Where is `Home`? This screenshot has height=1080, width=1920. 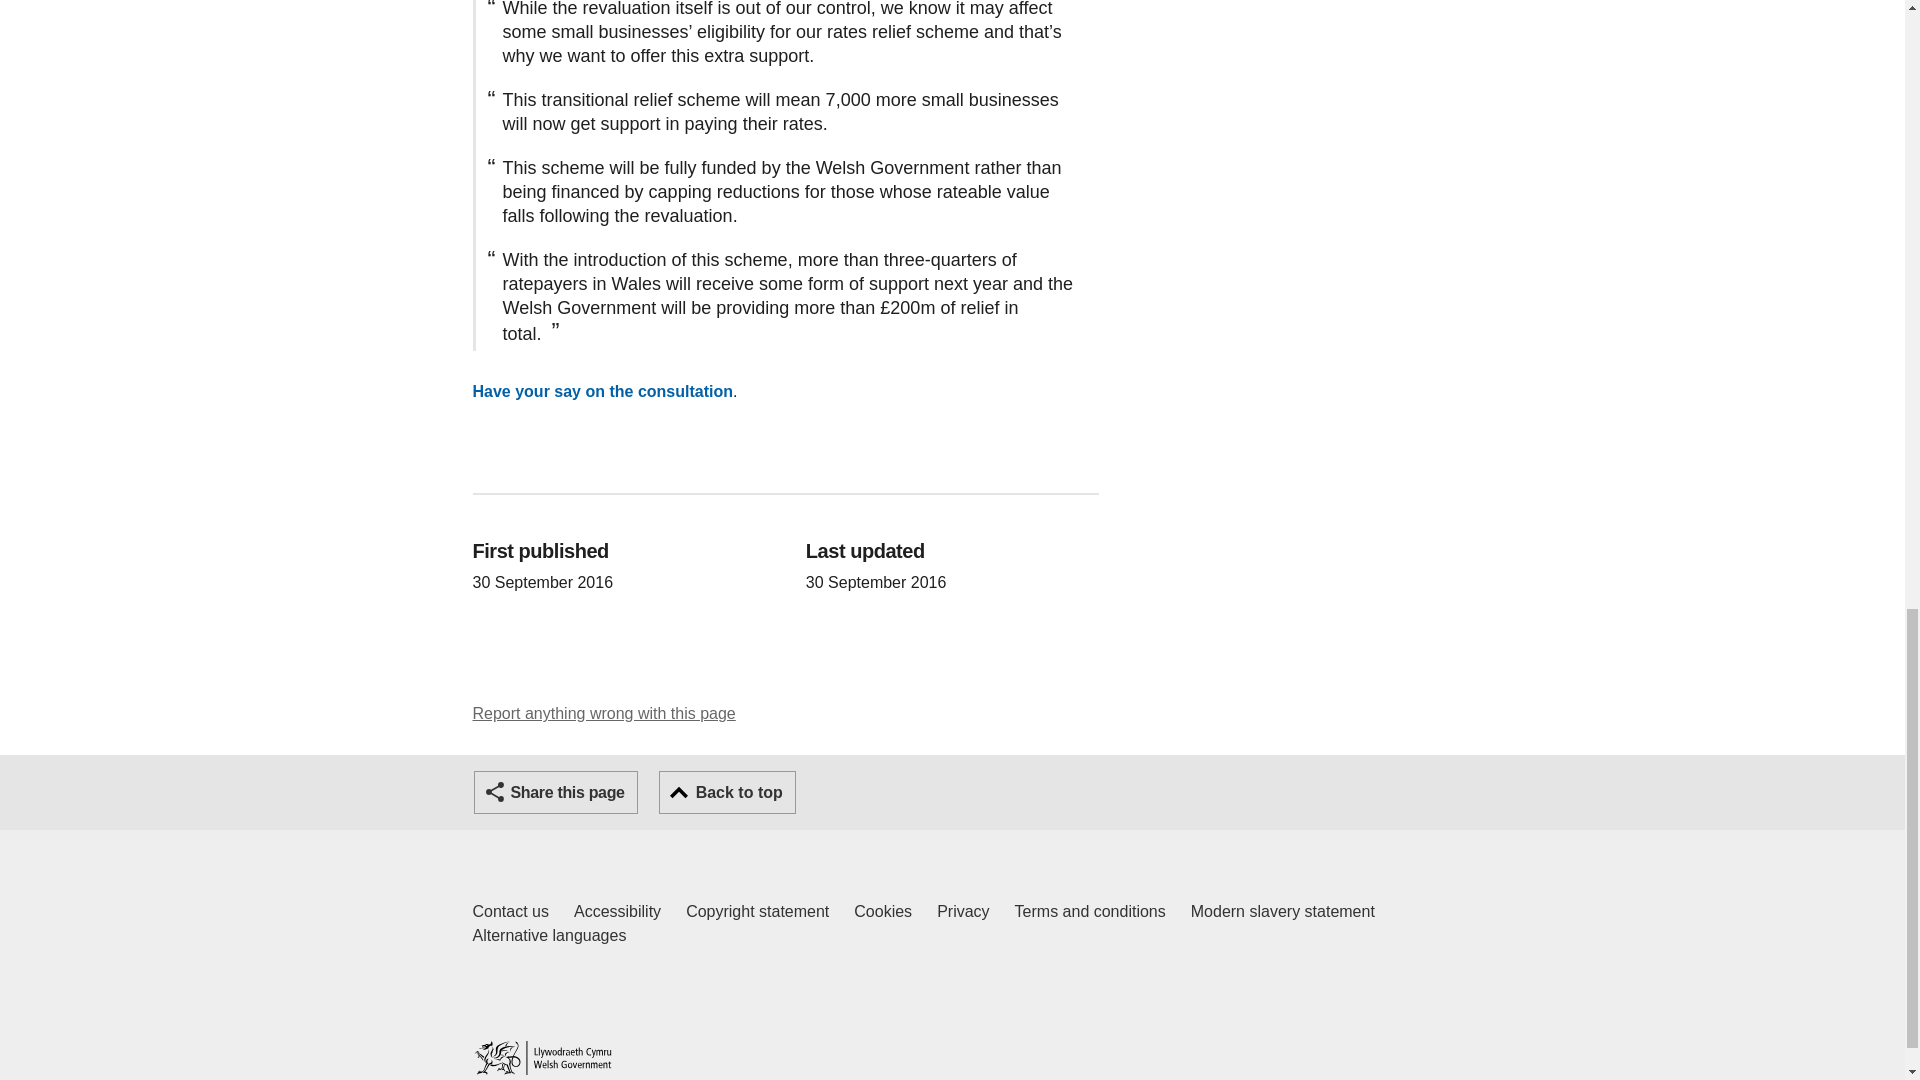 Home is located at coordinates (510, 912).